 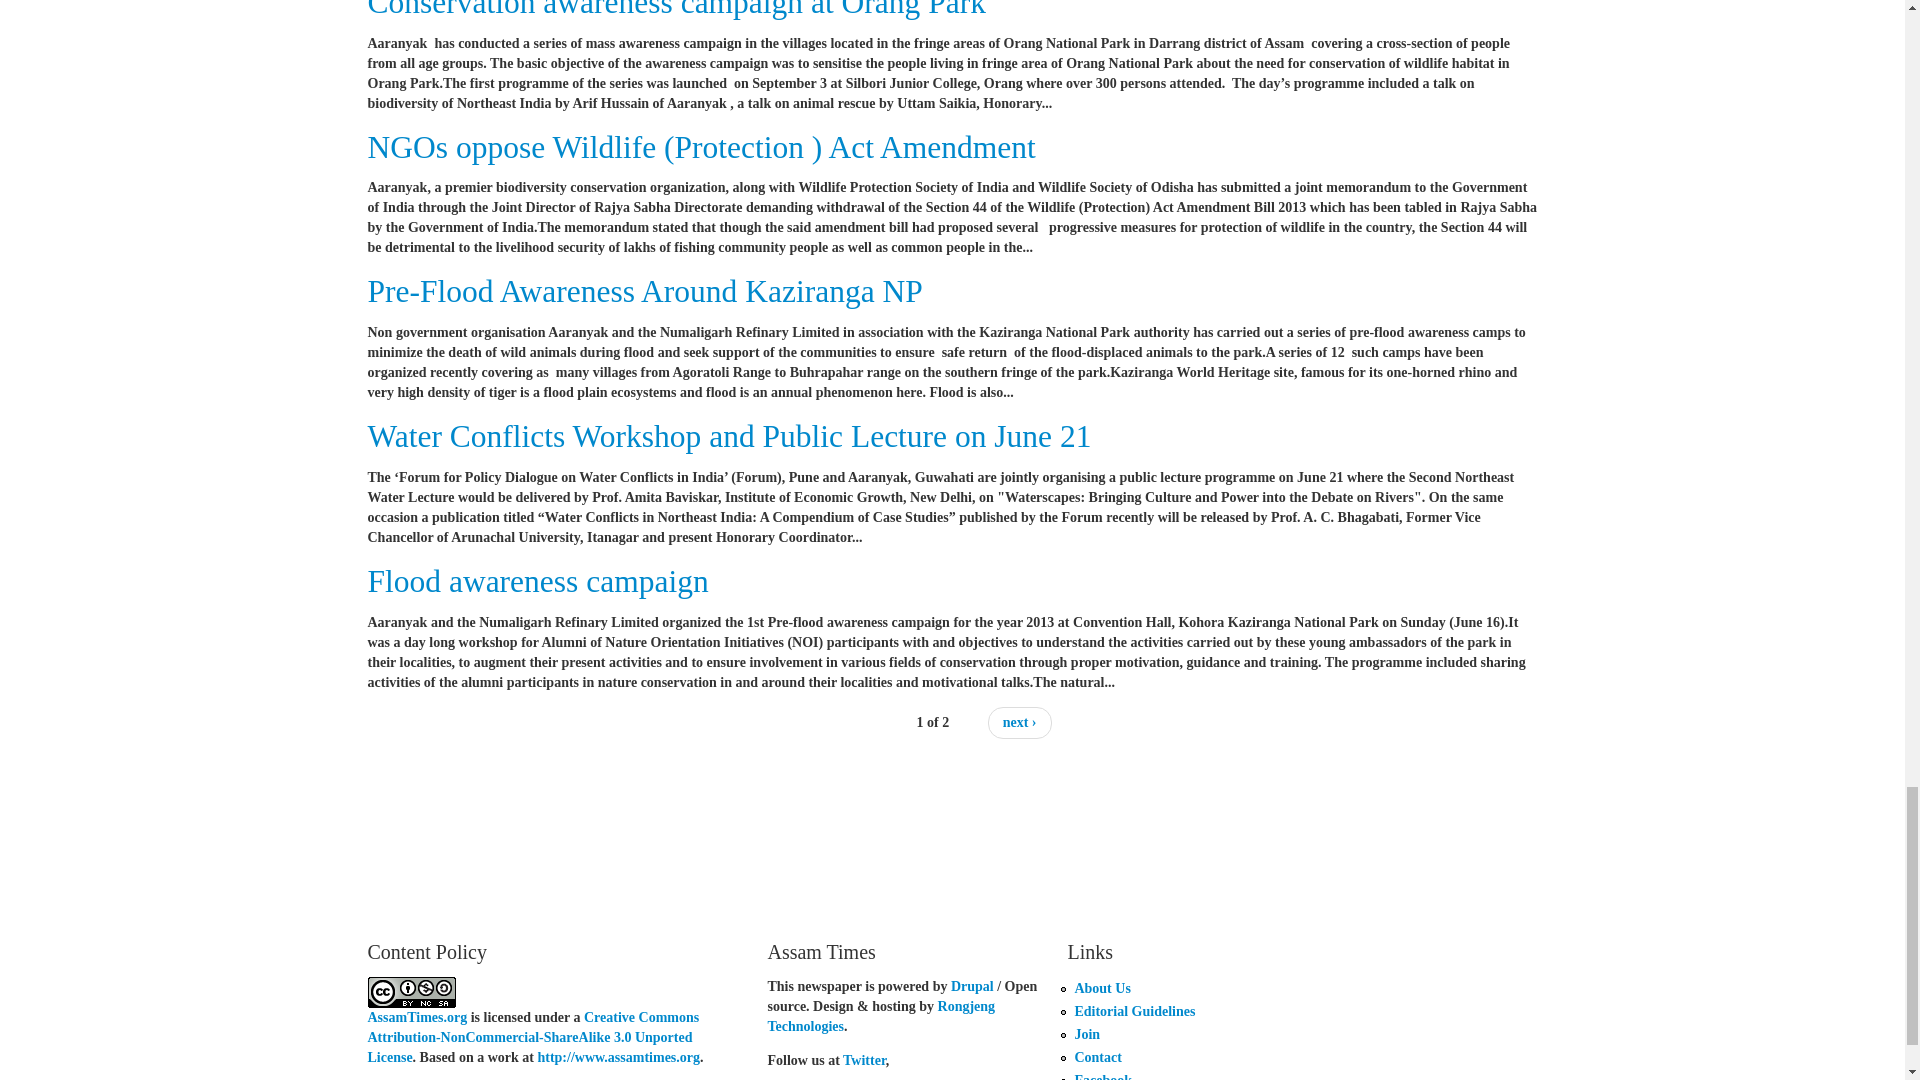 What do you see at coordinates (418, 1016) in the screenshot?
I see `AssamTimes.org` at bounding box center [418, 1016].